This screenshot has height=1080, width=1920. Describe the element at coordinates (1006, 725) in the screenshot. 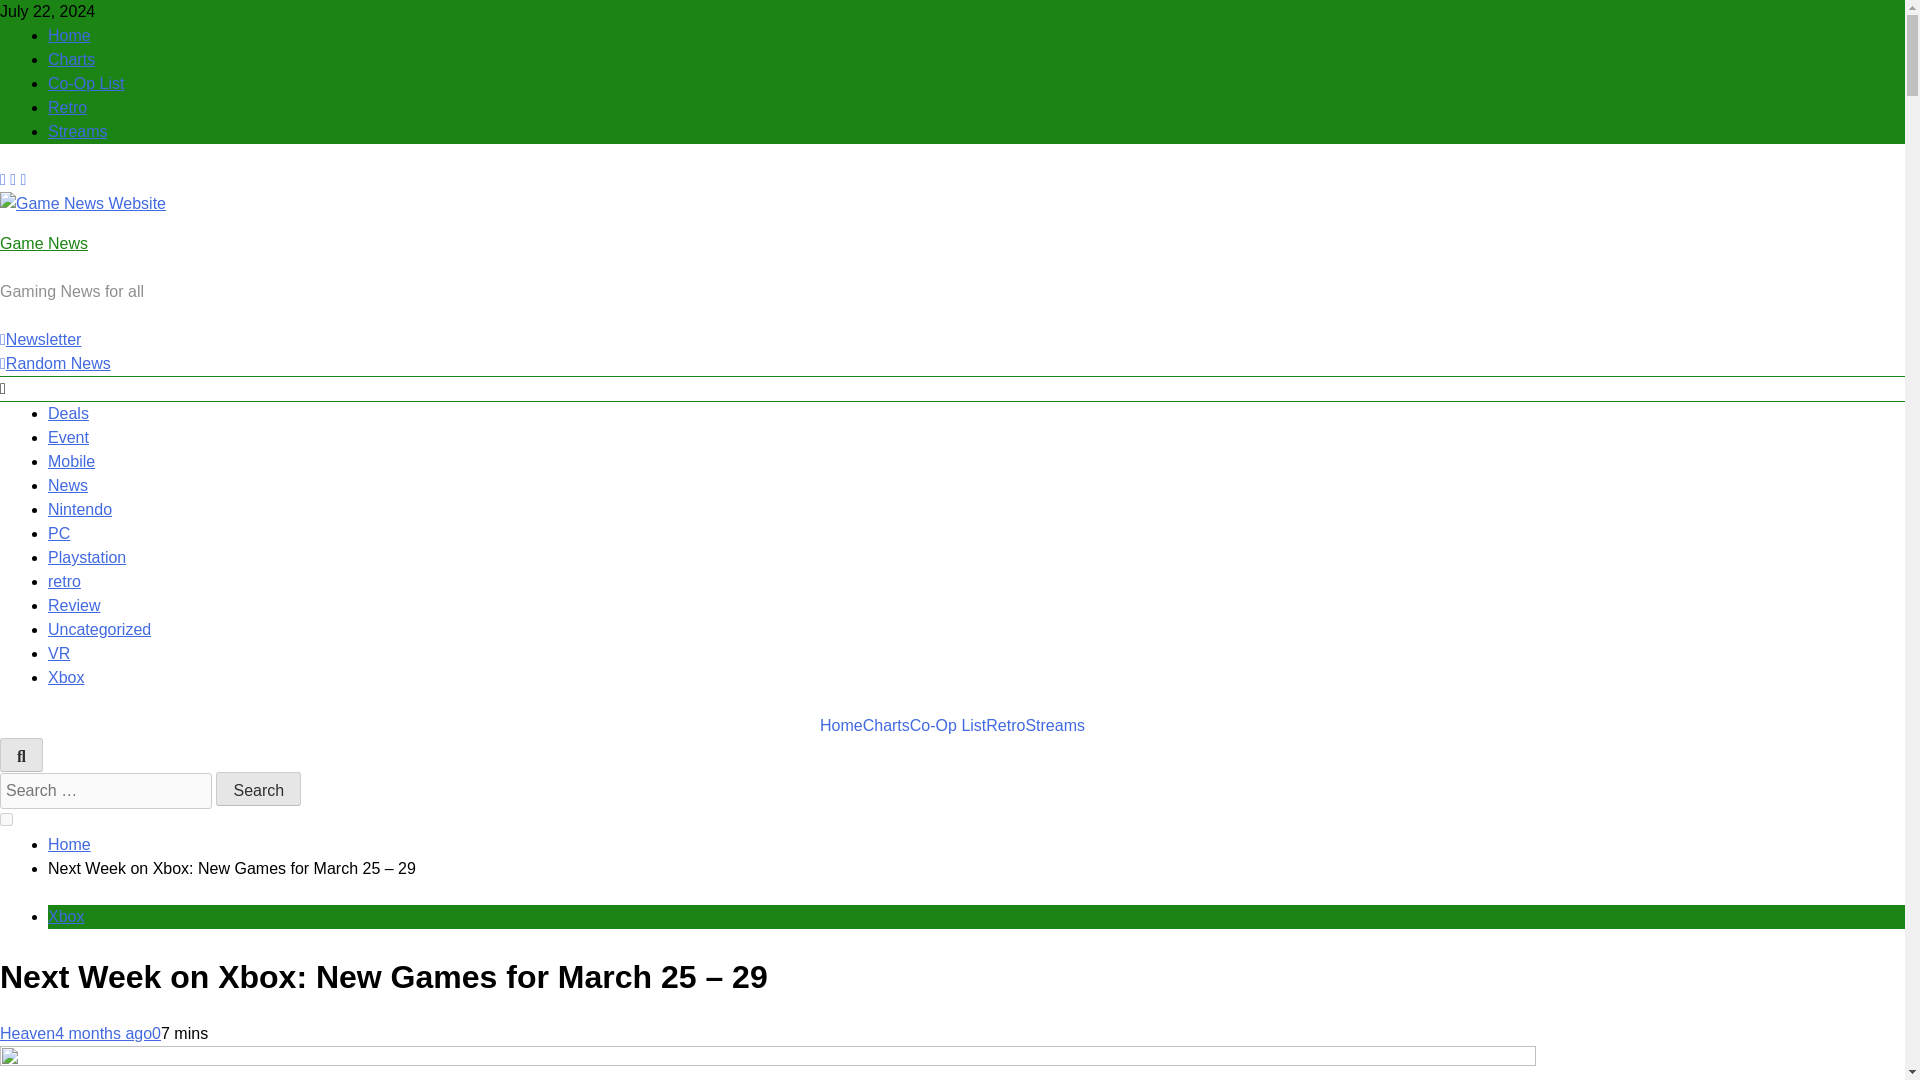

I see `Retro` at that location.